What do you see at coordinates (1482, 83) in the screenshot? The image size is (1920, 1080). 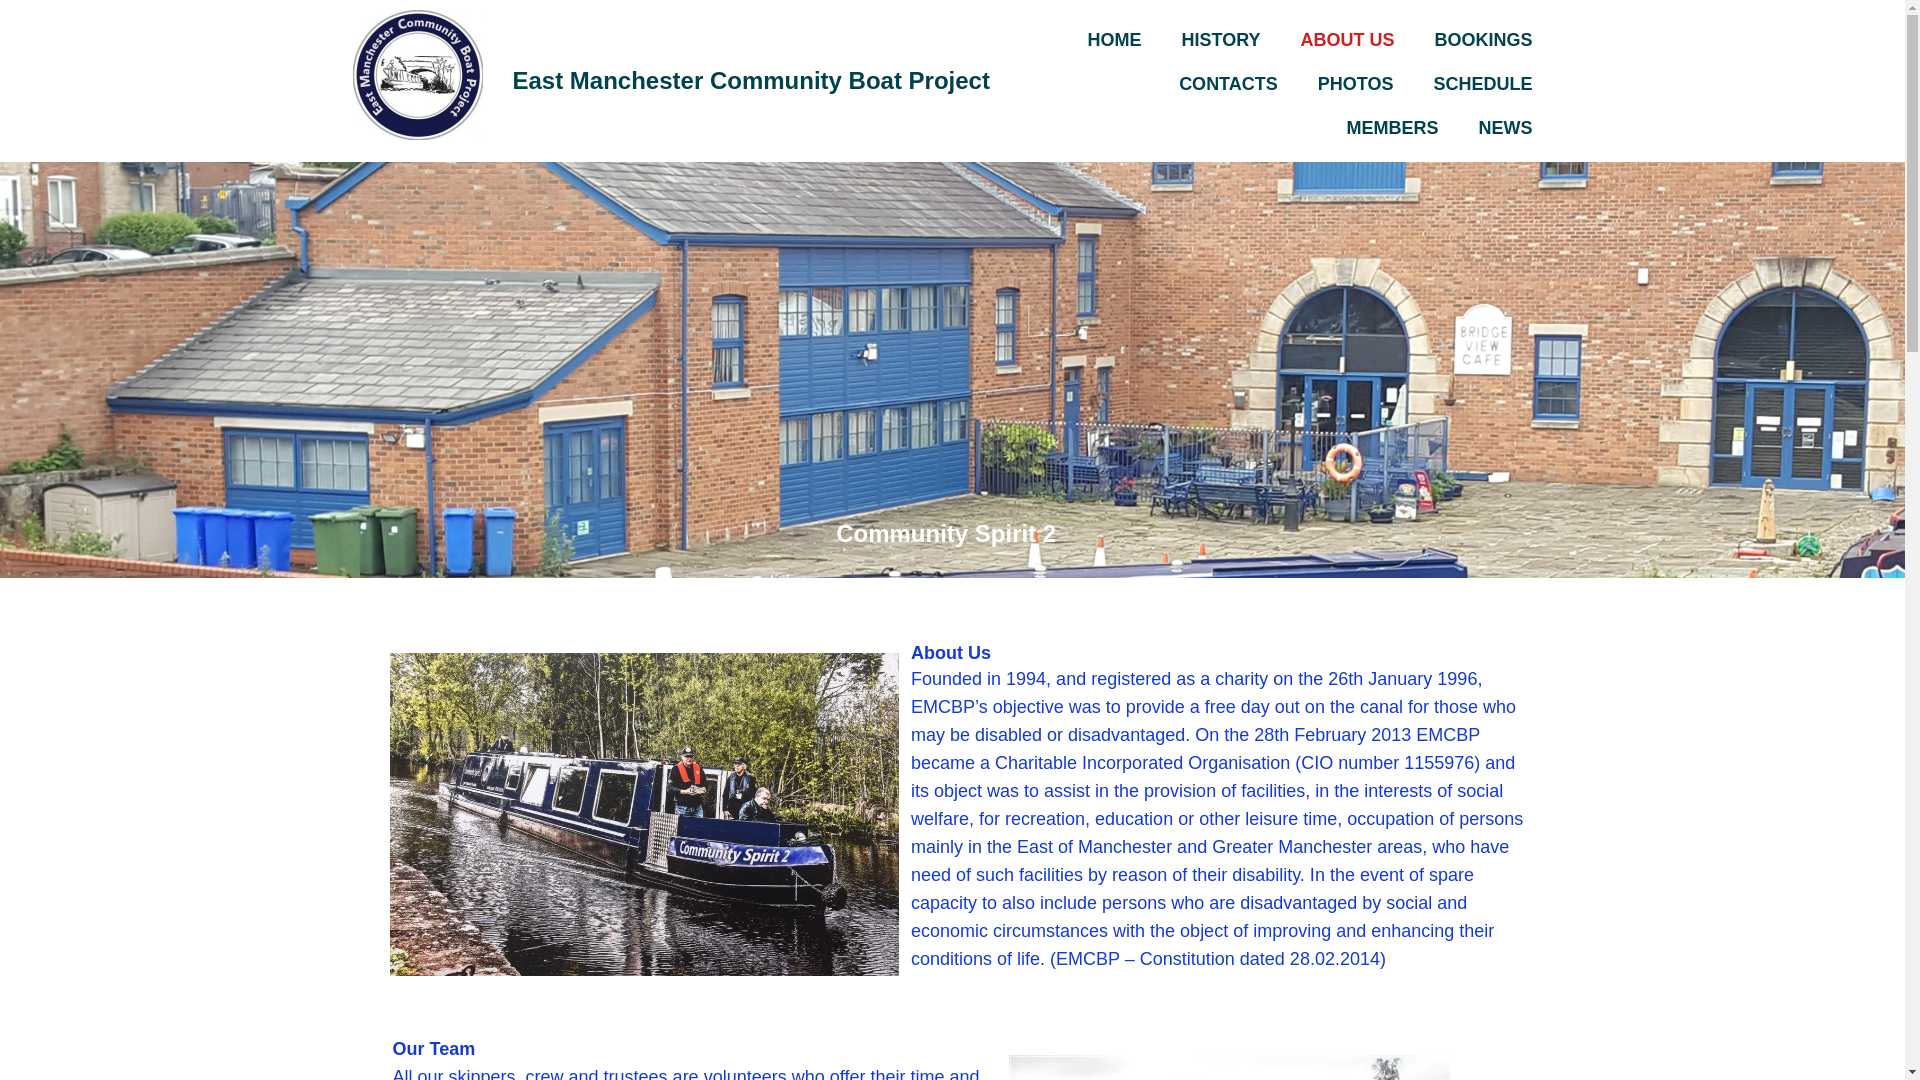 I see `SCHEDULE` at bounding box center [1482, 83].